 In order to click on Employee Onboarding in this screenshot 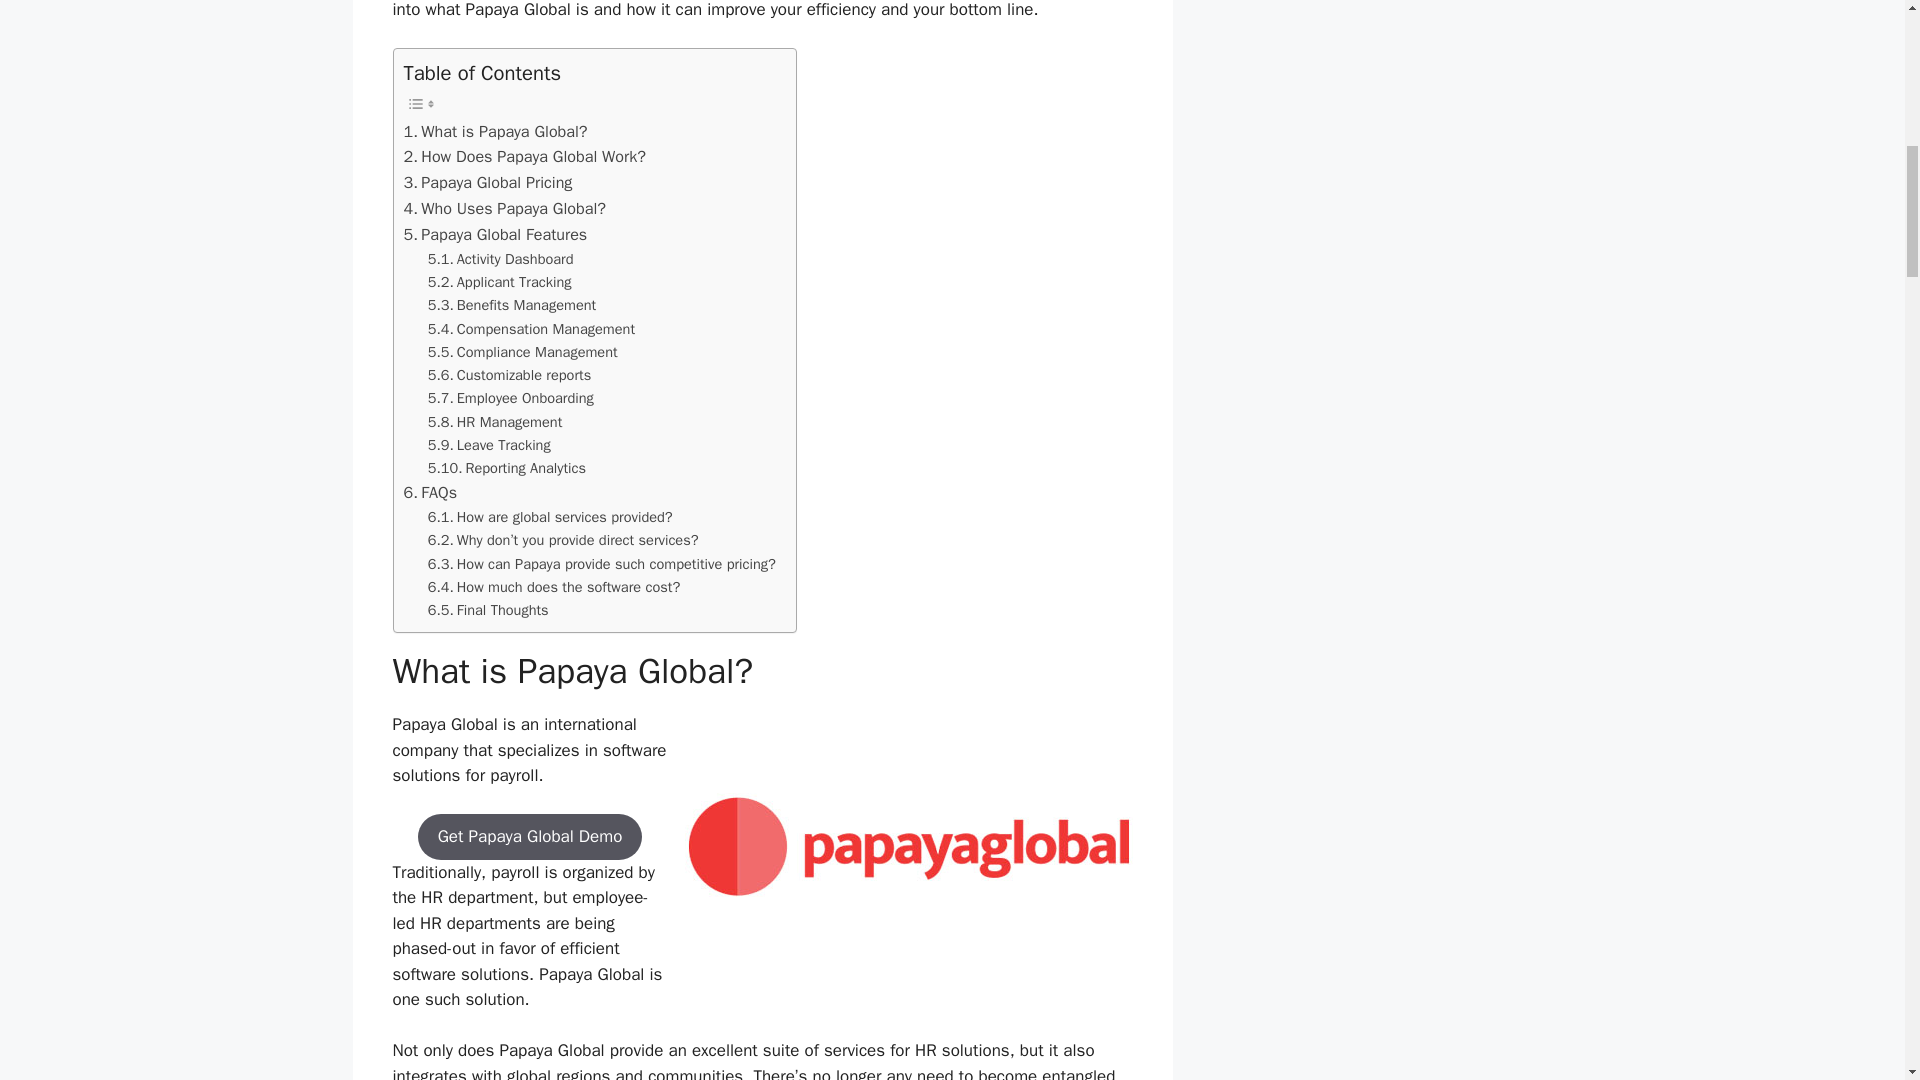, I will do `click(510, 398)`.